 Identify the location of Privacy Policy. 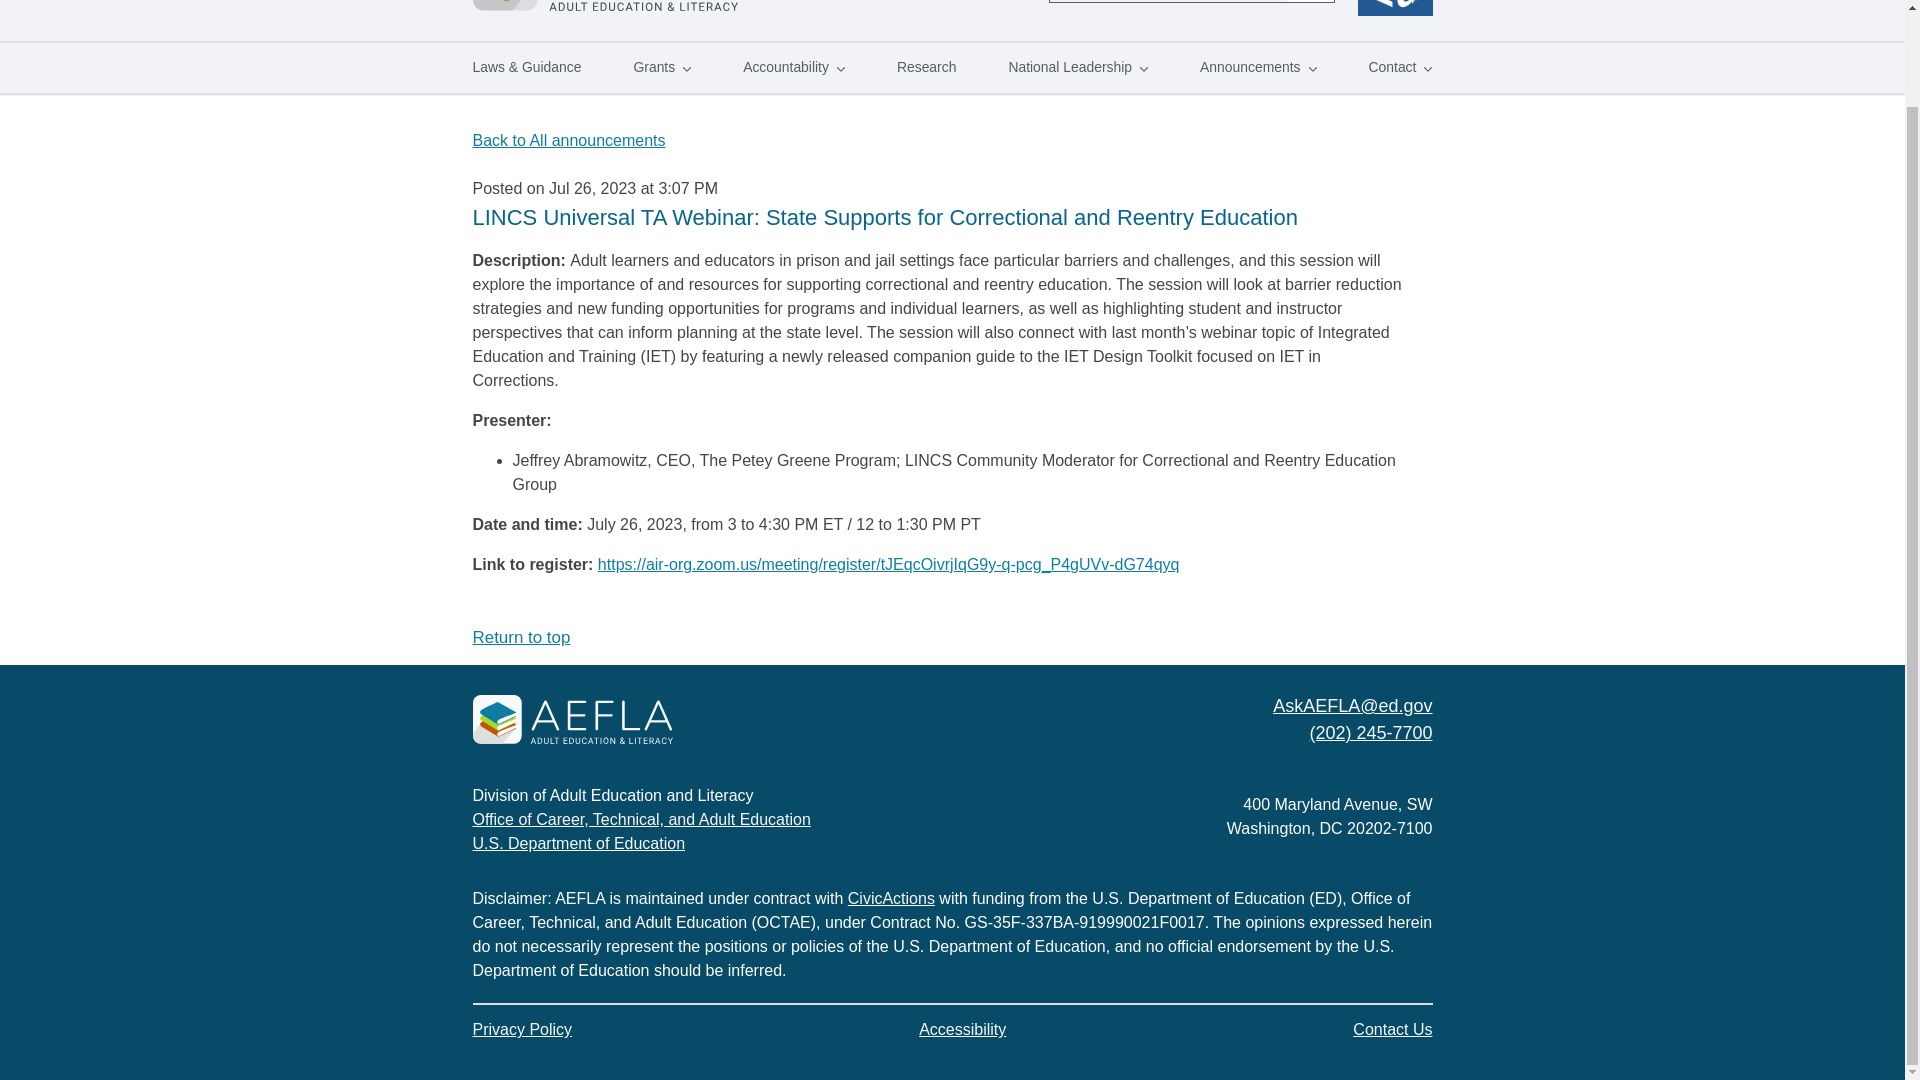
(522, 1030).